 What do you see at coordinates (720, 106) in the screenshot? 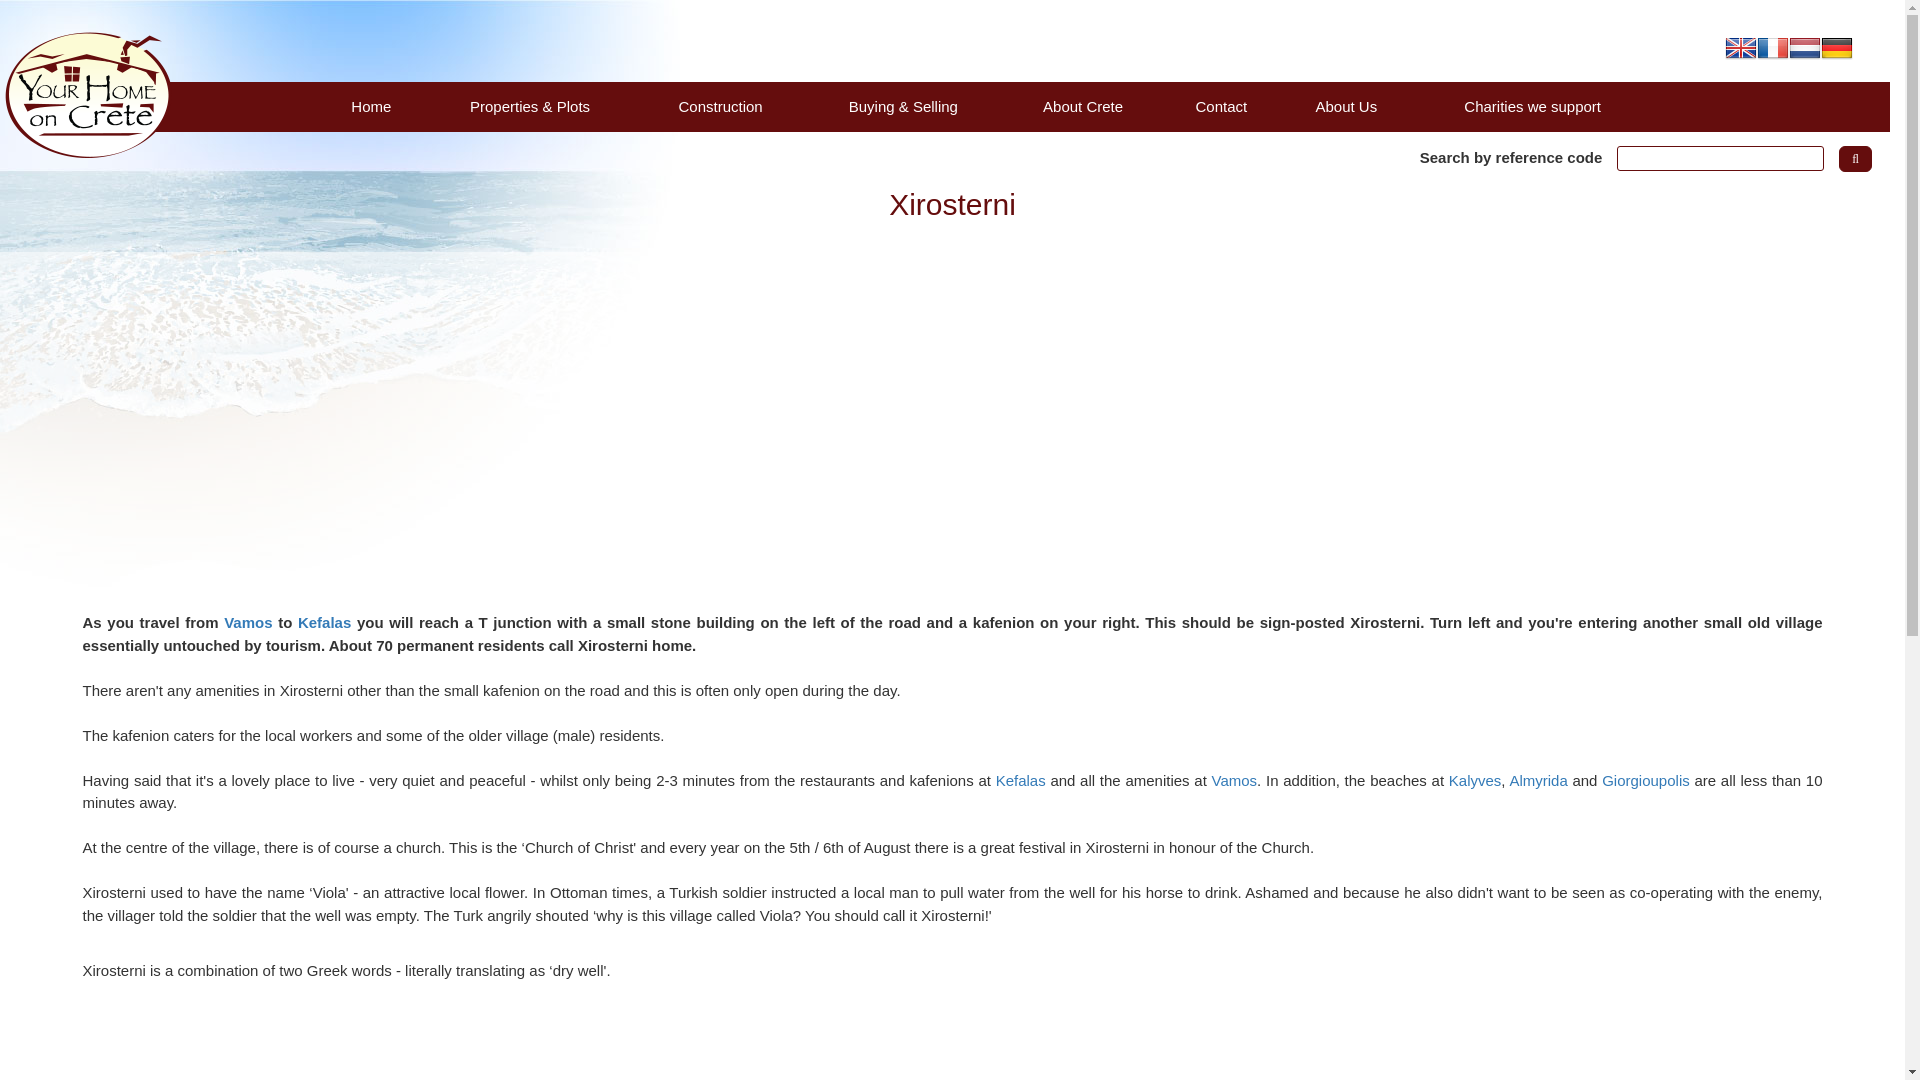
I see `Construction` at bounding box center [720, 106].